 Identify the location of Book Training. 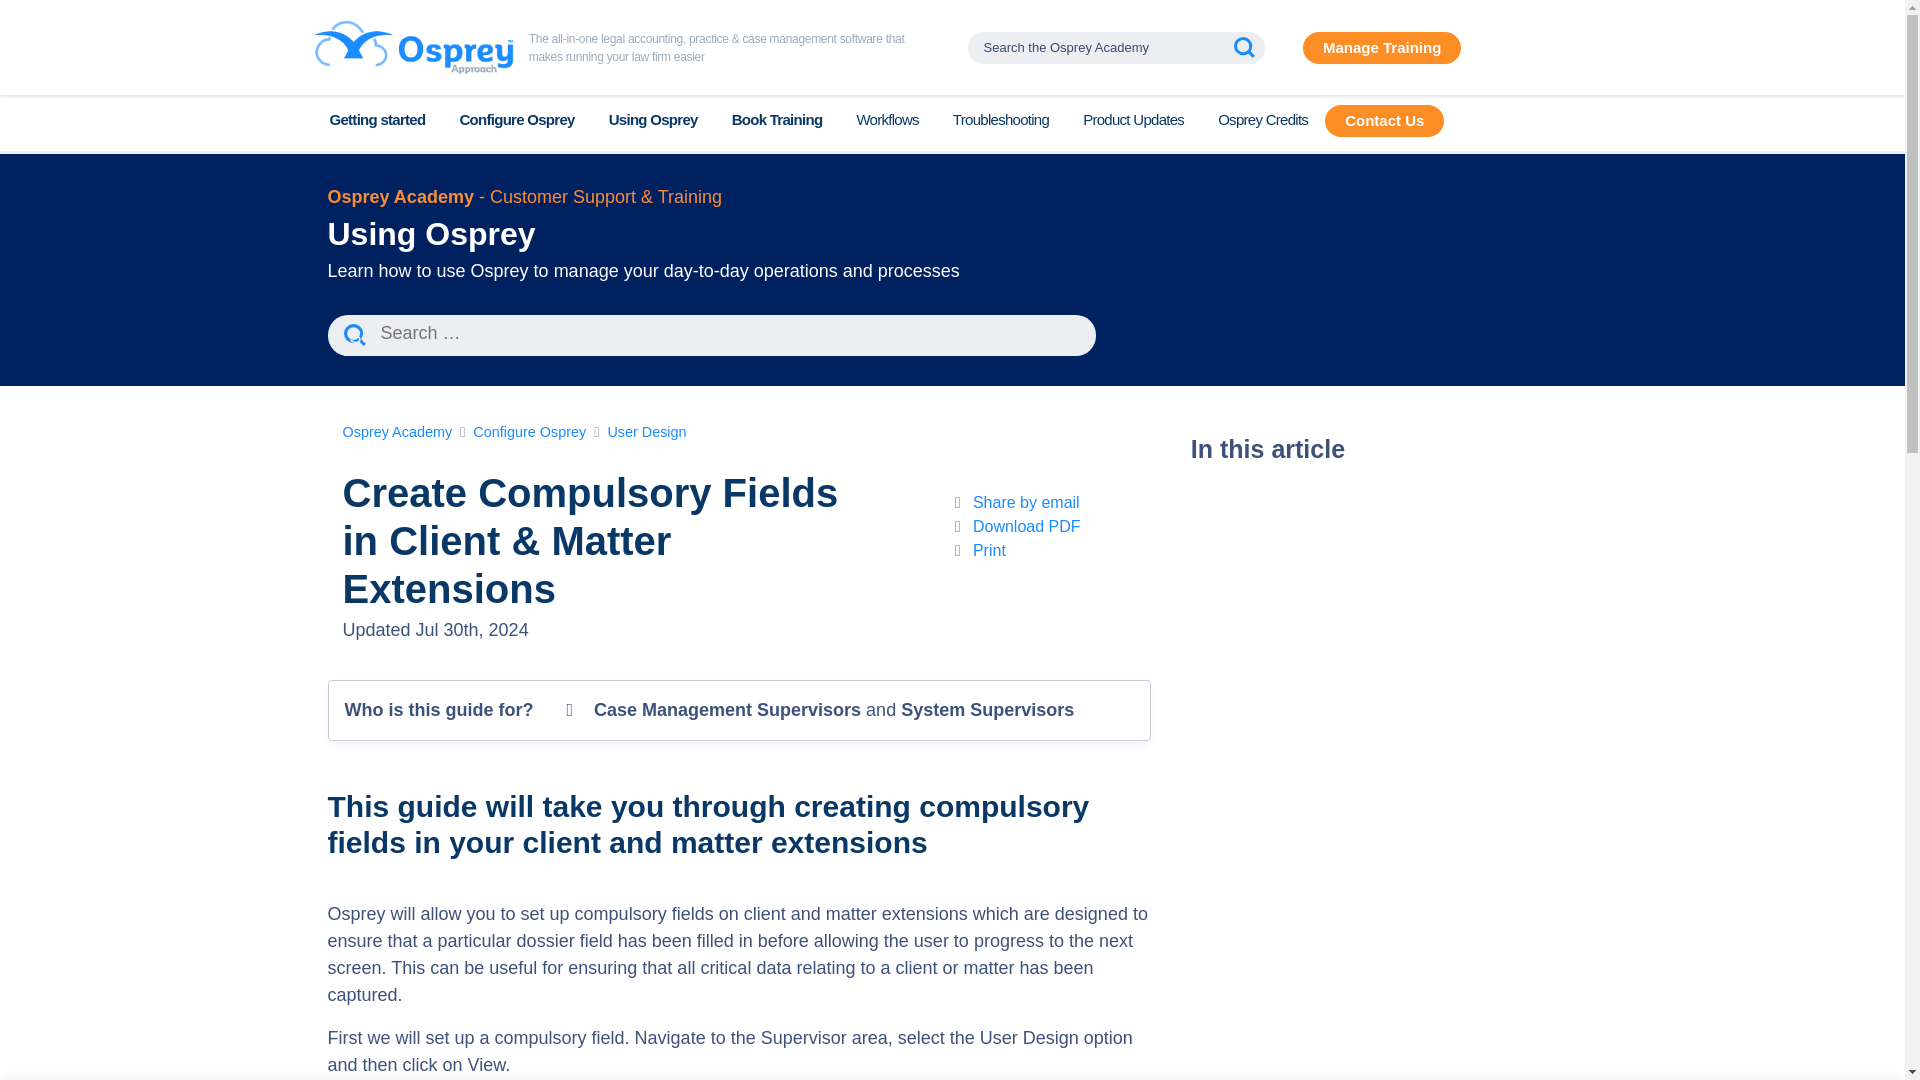
(777, 120).